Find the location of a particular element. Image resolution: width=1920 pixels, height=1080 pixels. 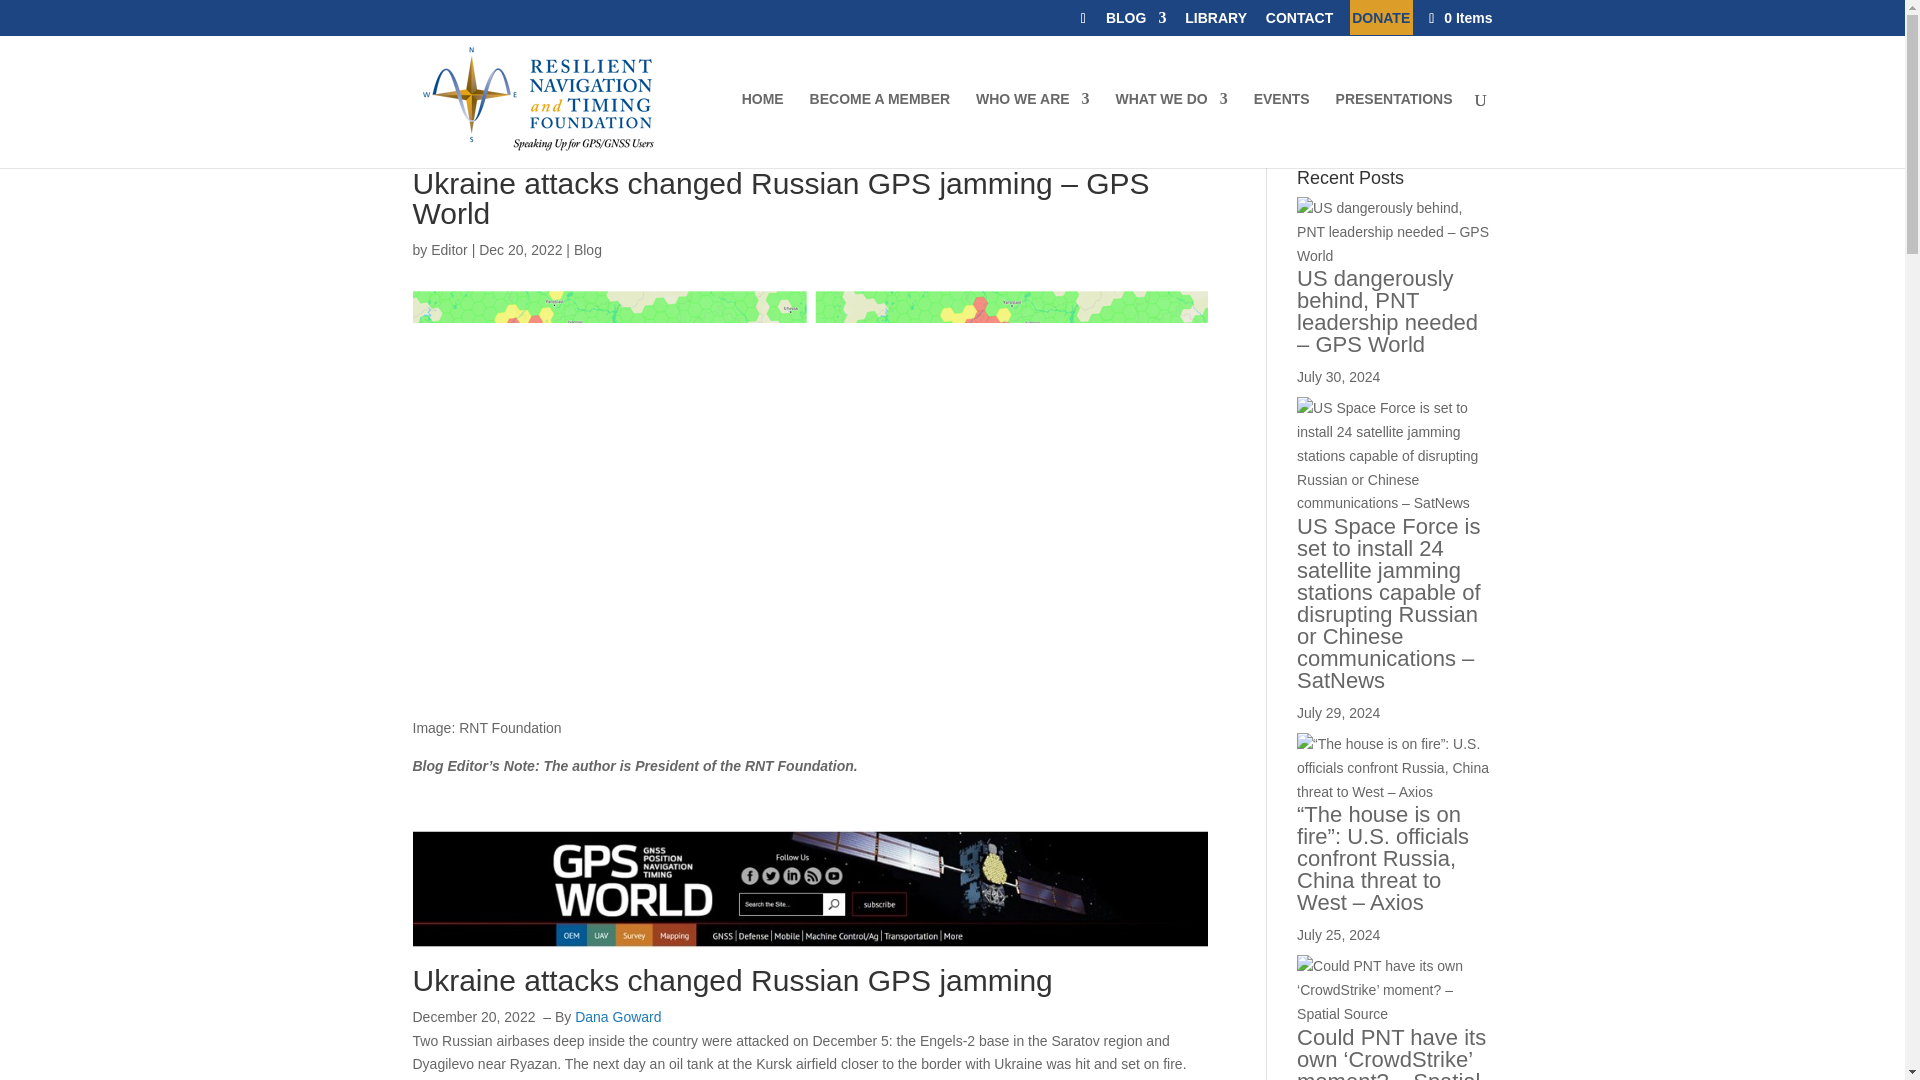

Posts by Dana Goward is located at coordinates (617, 1016).